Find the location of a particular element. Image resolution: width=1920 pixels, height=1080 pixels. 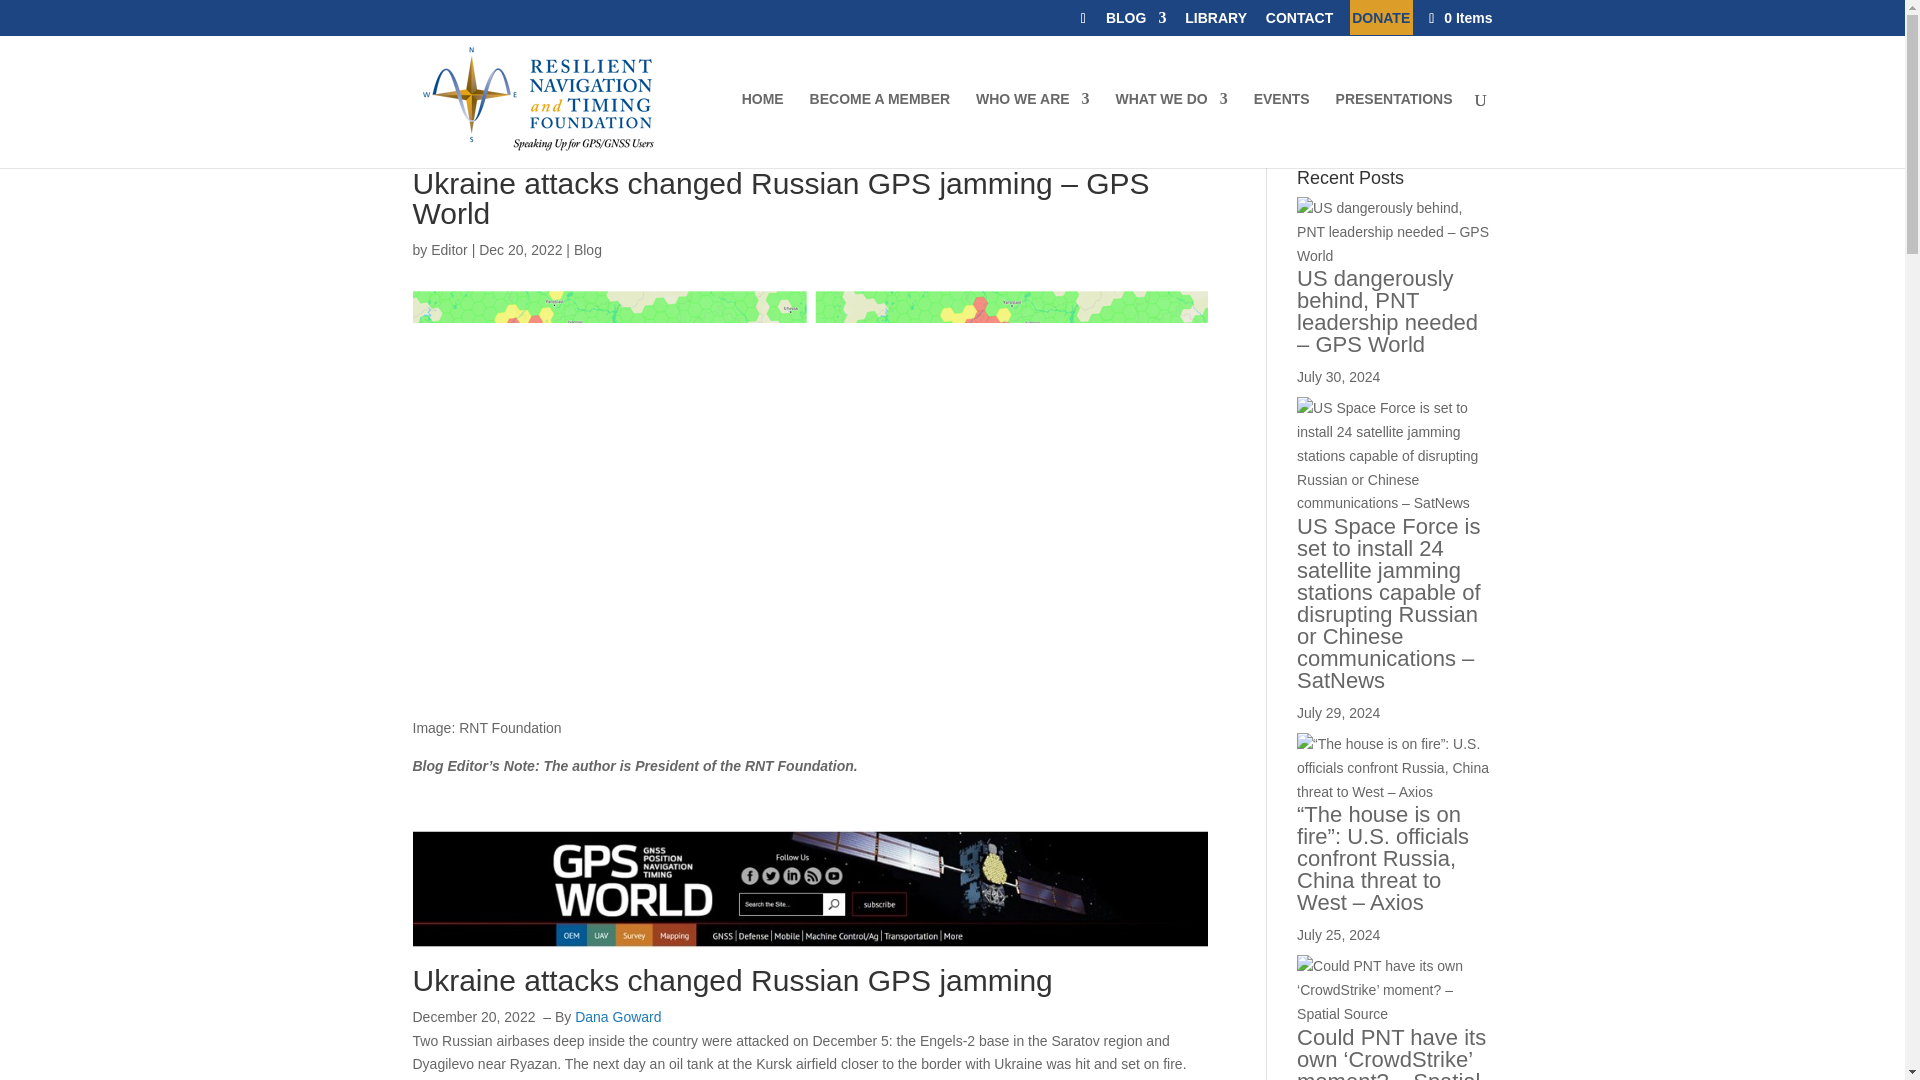

Posts by Dana Goward is located at coordinates (617, 1016).